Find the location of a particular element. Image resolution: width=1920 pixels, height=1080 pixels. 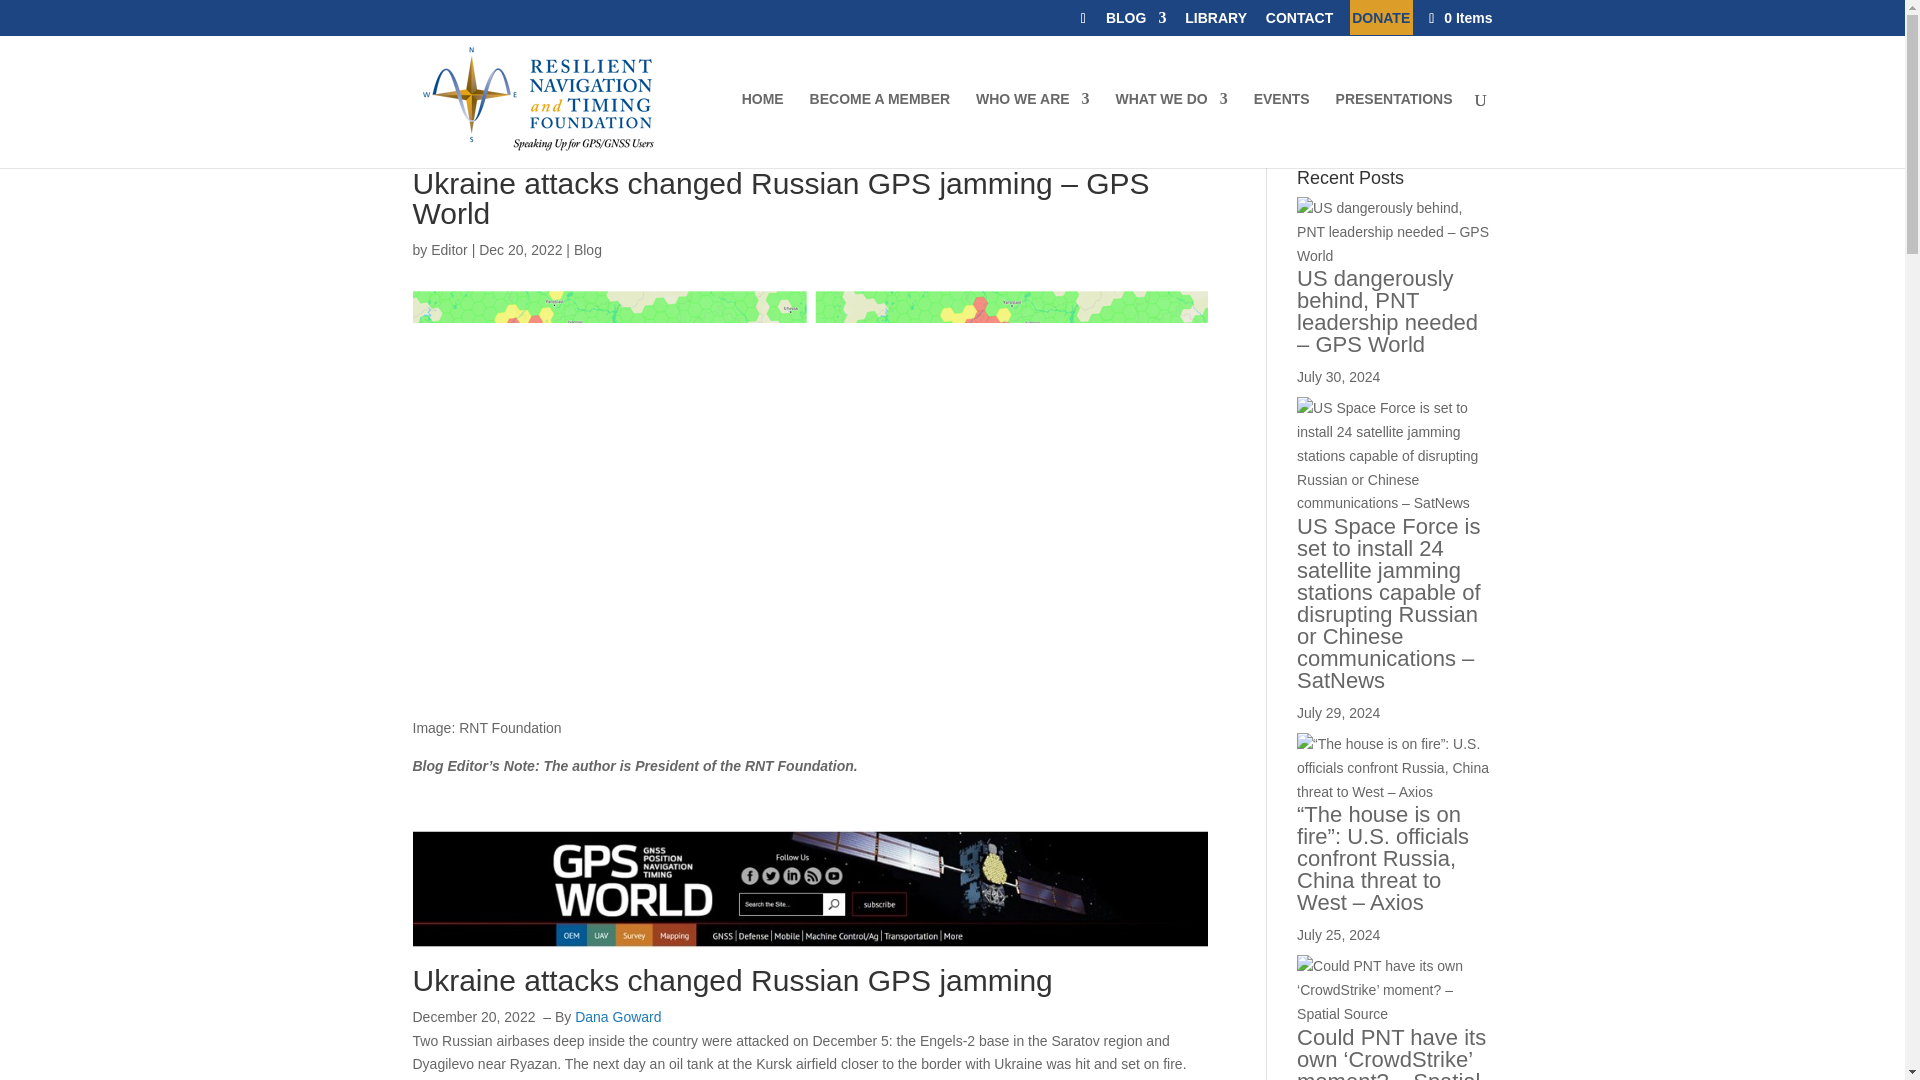

Posts by Dana Goward is located at coordinates (617, 1016).